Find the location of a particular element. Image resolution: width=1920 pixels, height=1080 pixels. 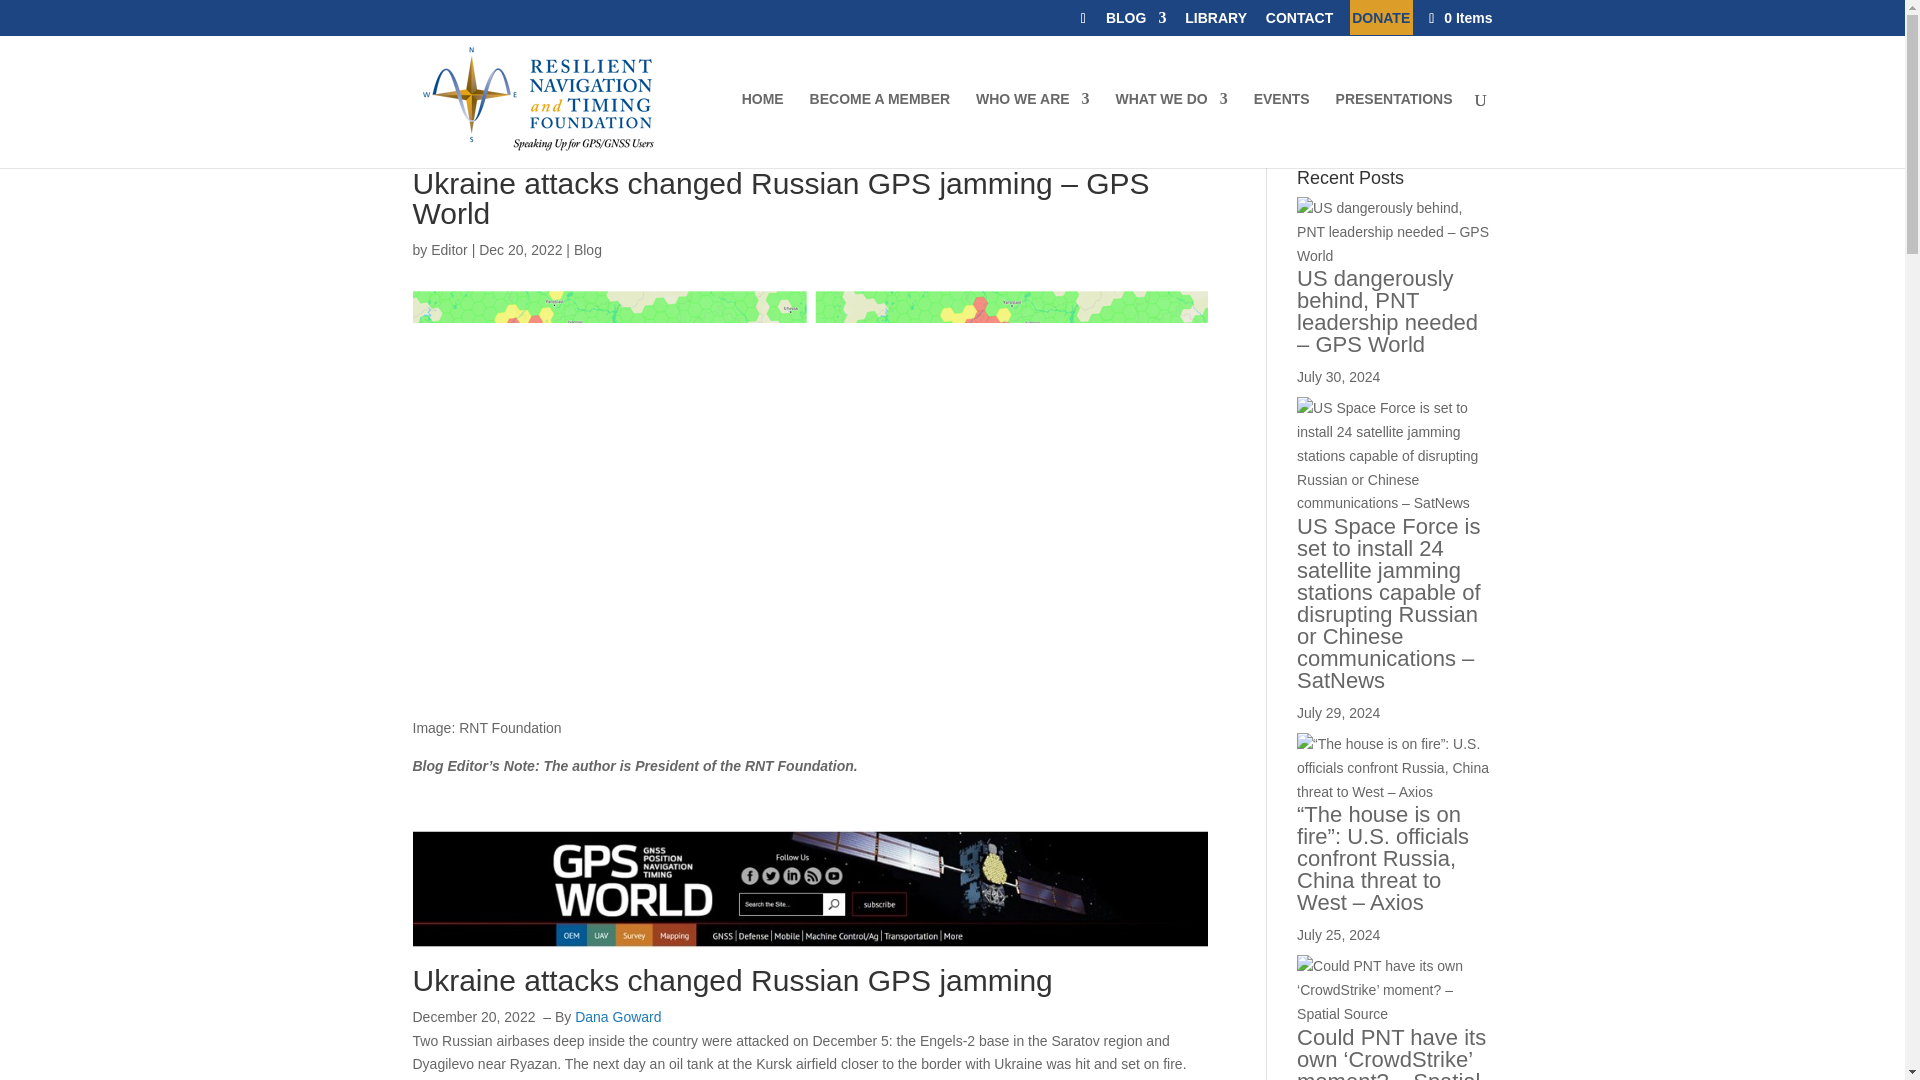

Posts by Dana Goward is located at coordinates (617, 1016).